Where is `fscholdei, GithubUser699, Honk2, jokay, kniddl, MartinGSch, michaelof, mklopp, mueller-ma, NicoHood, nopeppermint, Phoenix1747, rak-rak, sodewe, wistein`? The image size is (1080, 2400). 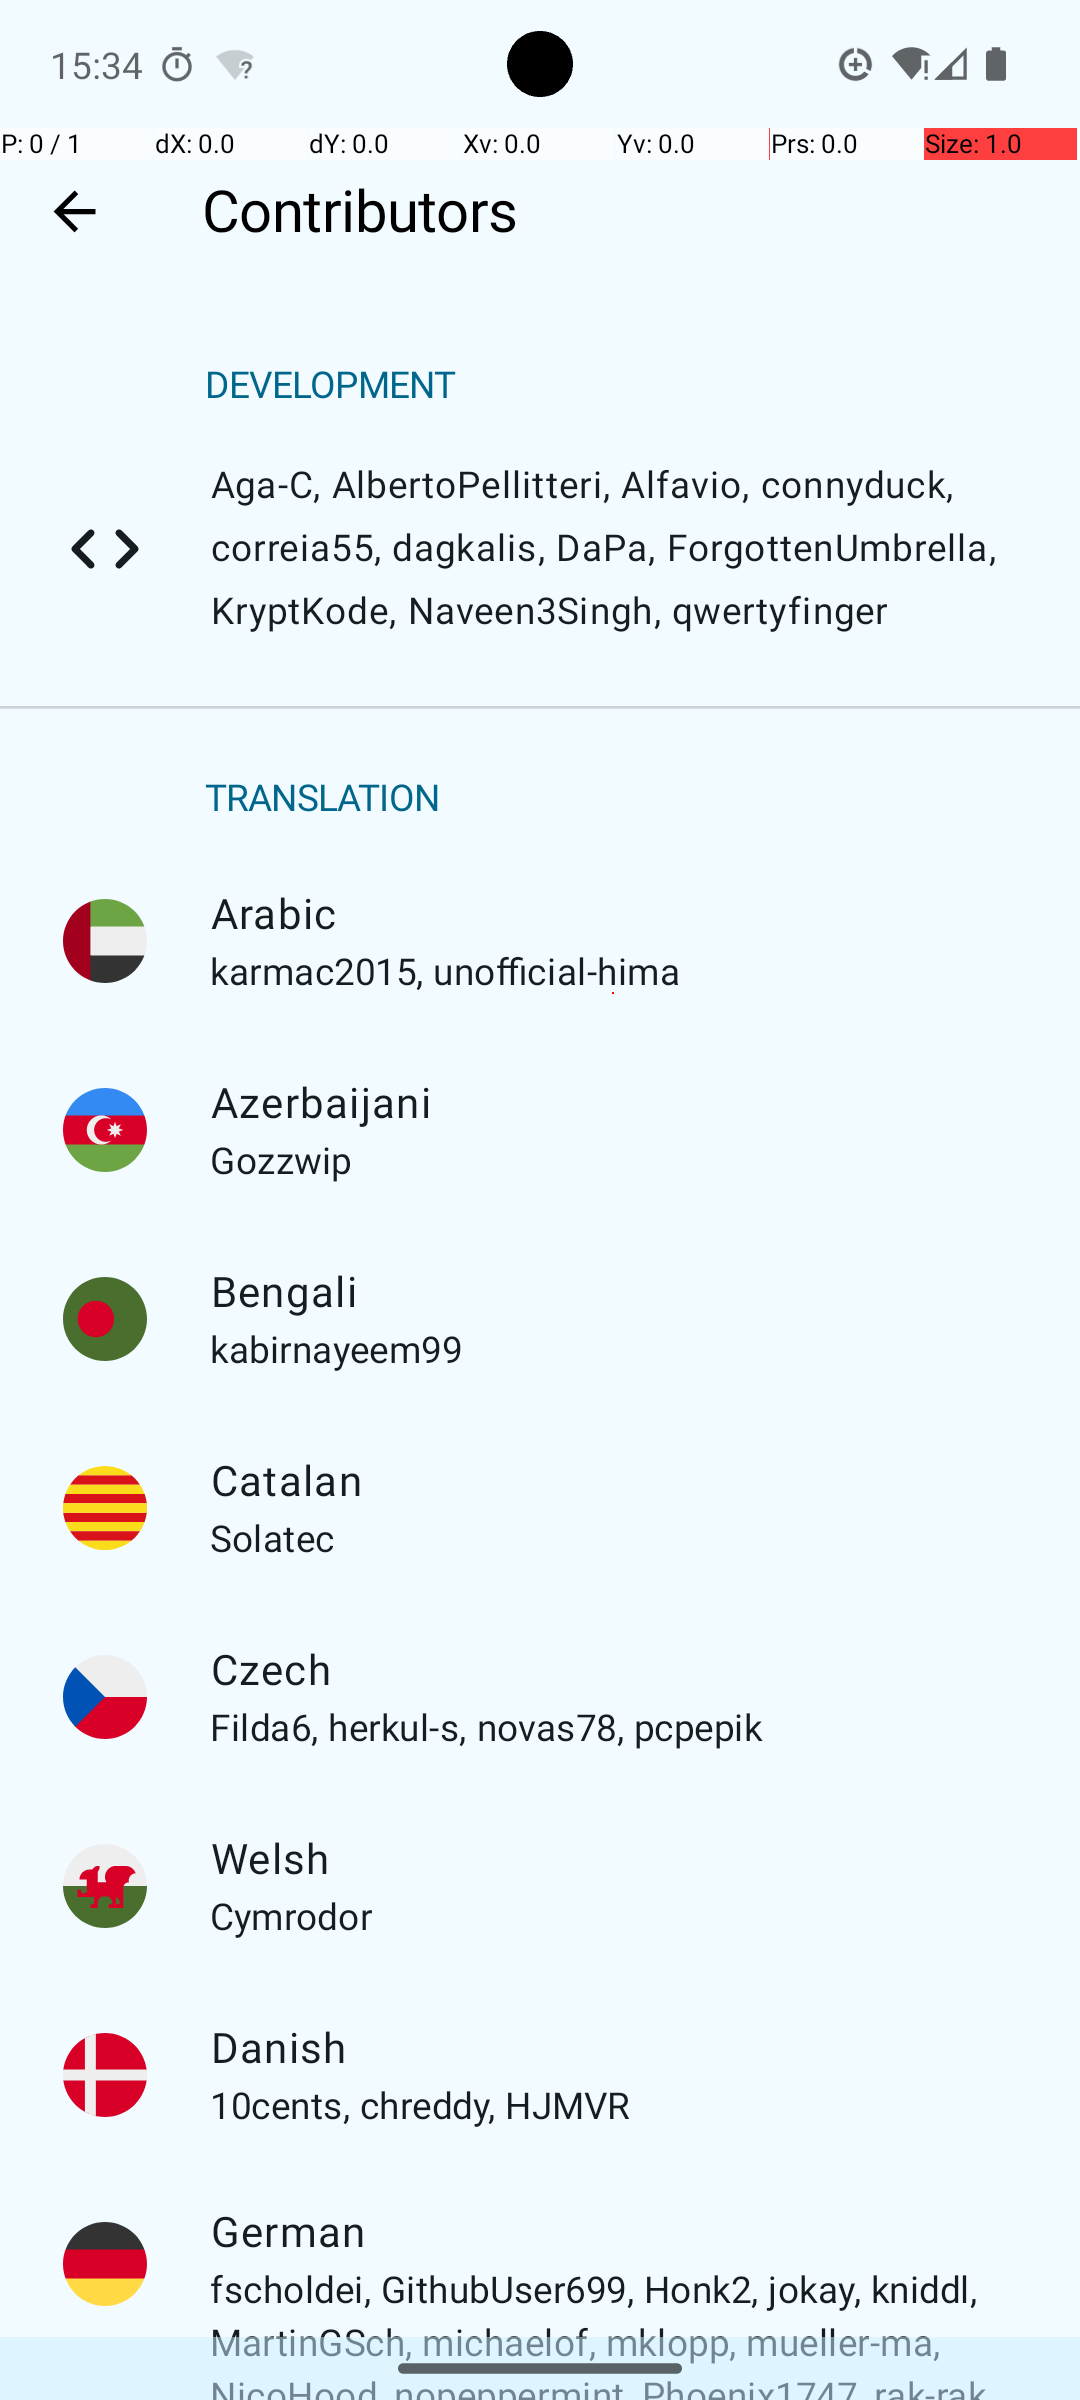
fscholdei, GithubUser699, Honk2, jokay, kniddl, MartinGSch, michaelof, mklopp, mueller-ma, NicoHood, nopeppermint, Phoenix1747, rak-rak, sodewe, wistein is located at coordinates (105, 2264).